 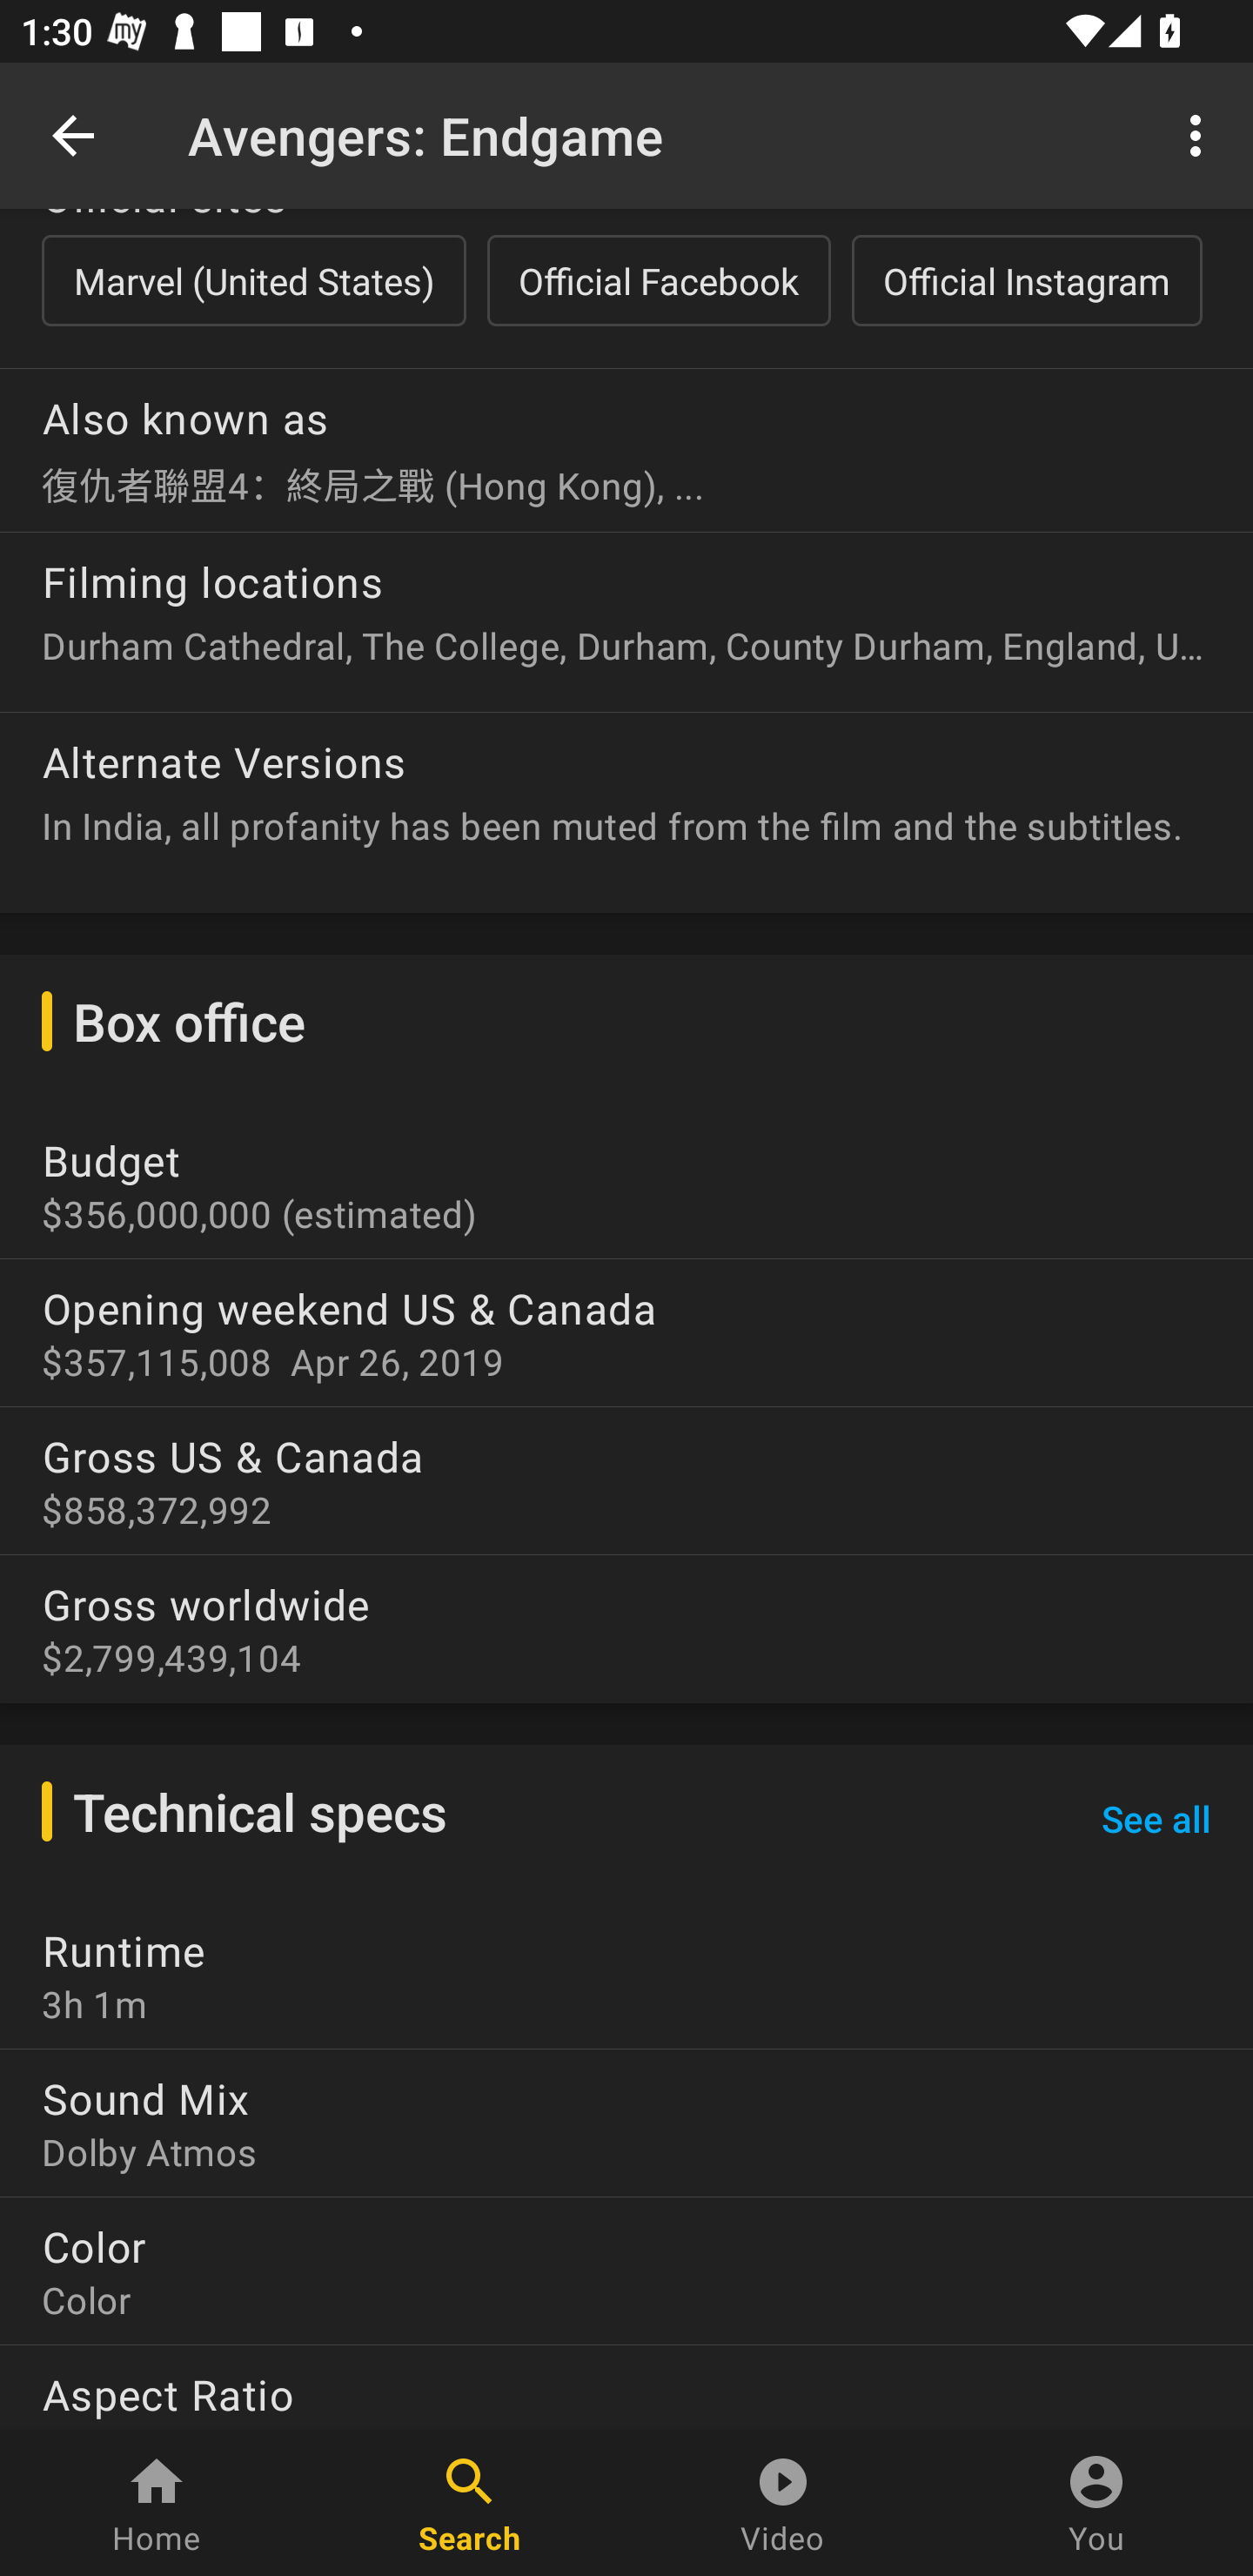 I want to click on More options, so click(x=1201, y=134).